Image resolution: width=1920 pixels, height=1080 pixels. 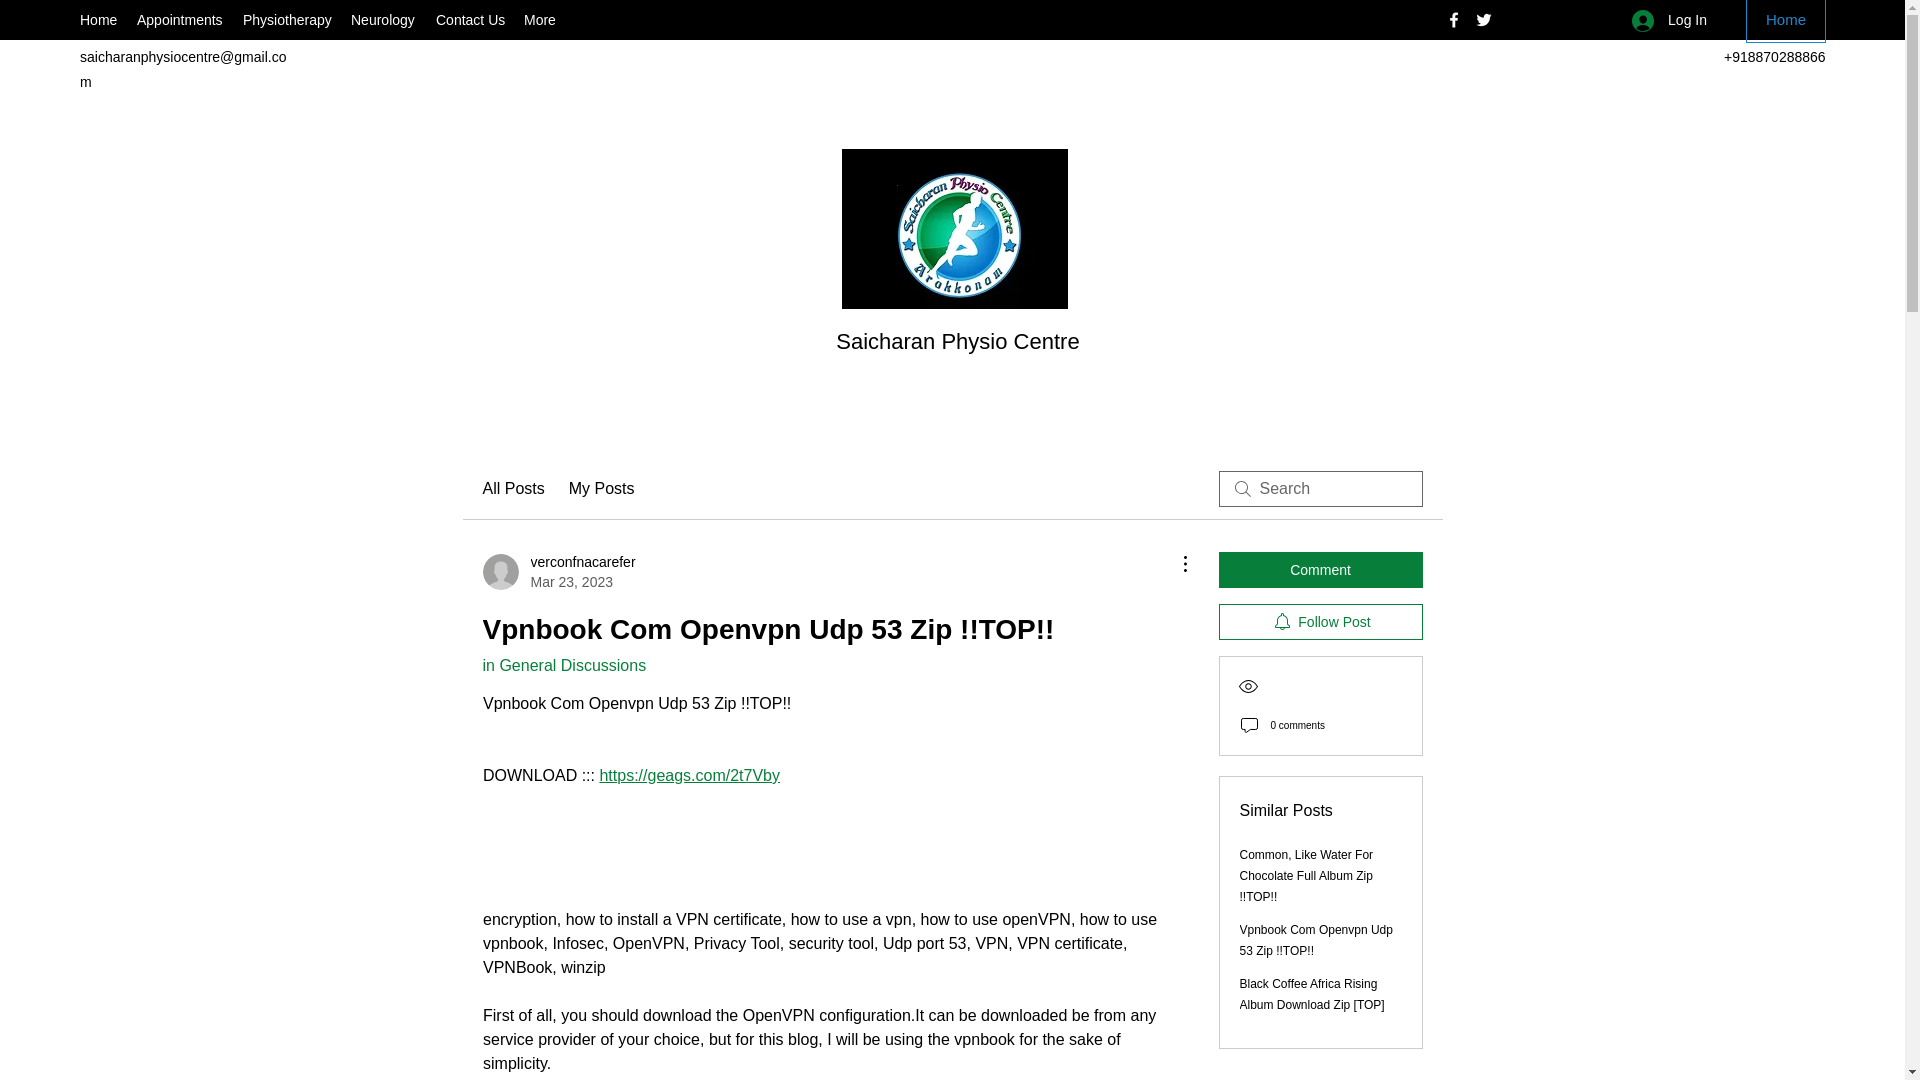 What do you see at coordinates (1307, 875) in the screenshot?
I see `Saicharan Physio Centre` at bounding box center [1307, 875].